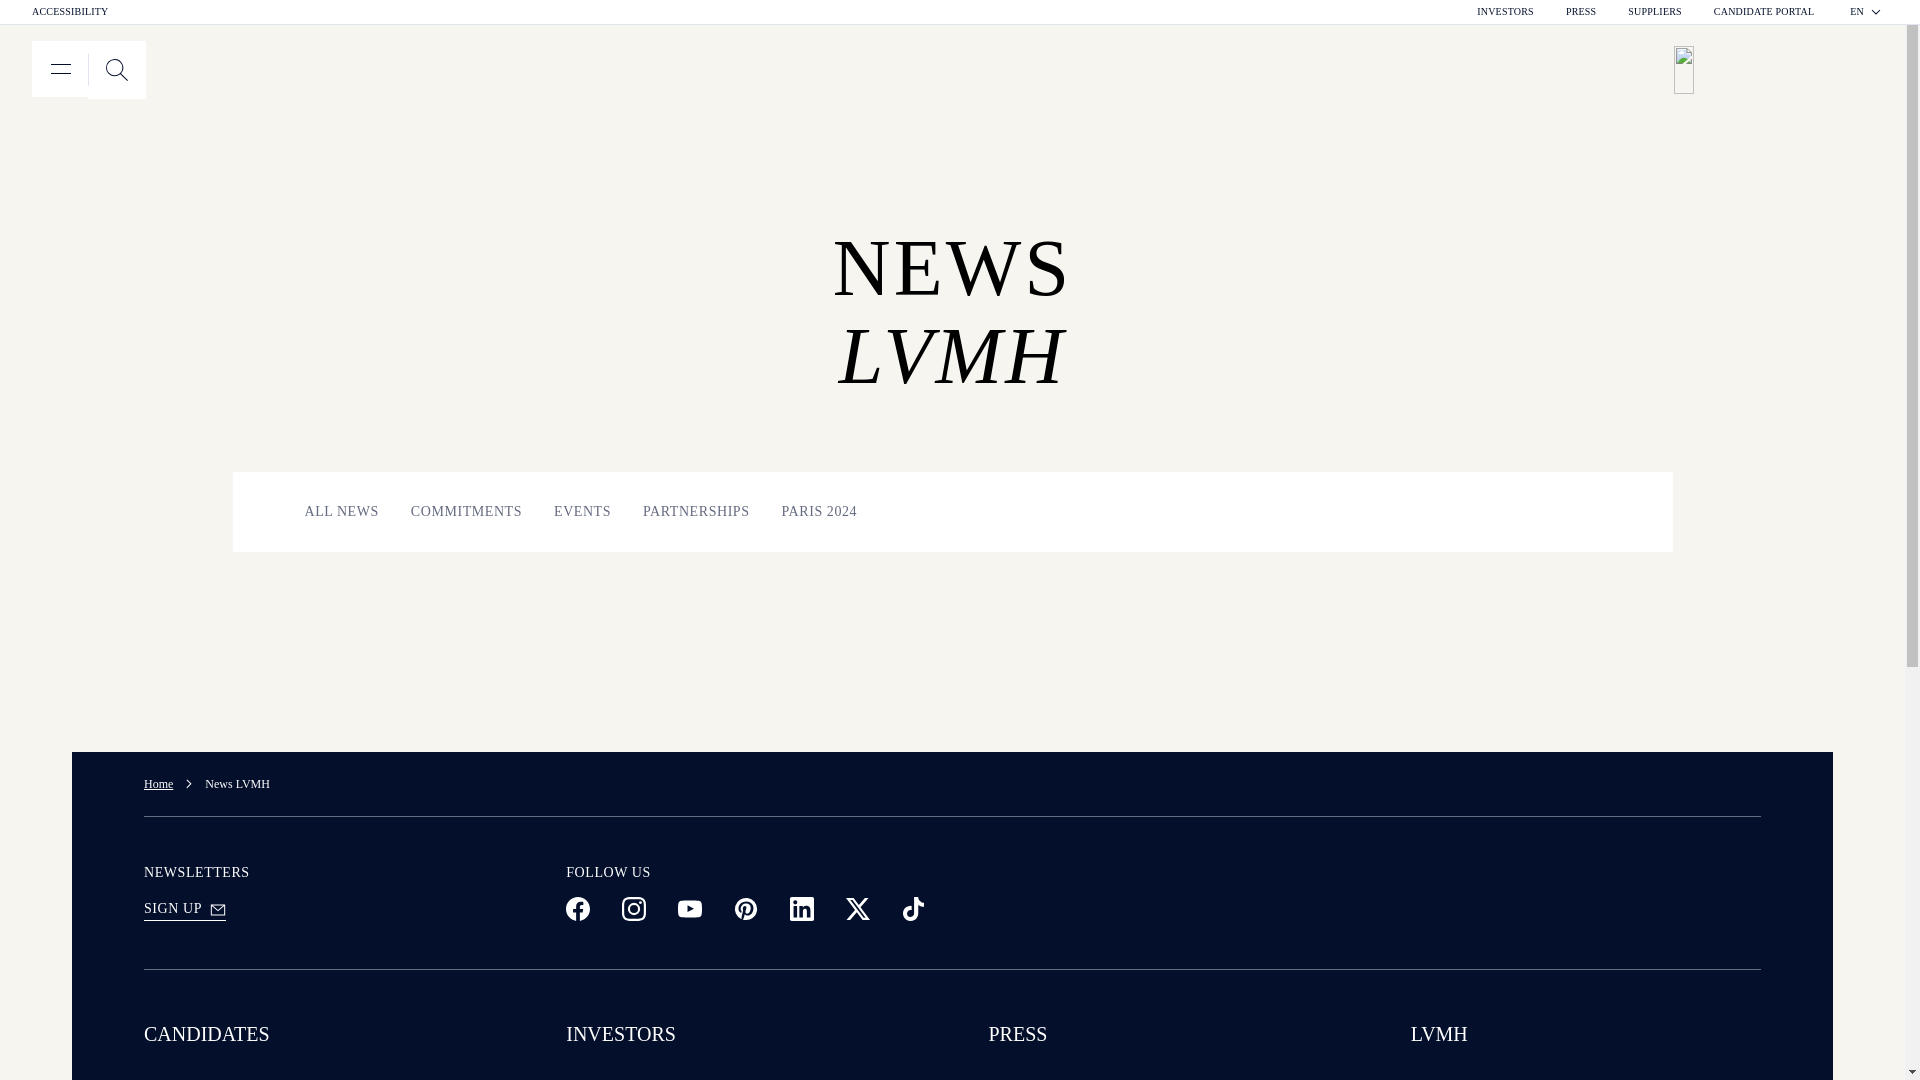 Image resolution: width=1920 pixels, height=1080 pixels. Describe the element at coordinates (1866, 12) in the screenshot. I see `SUPPLIERS` at that location.